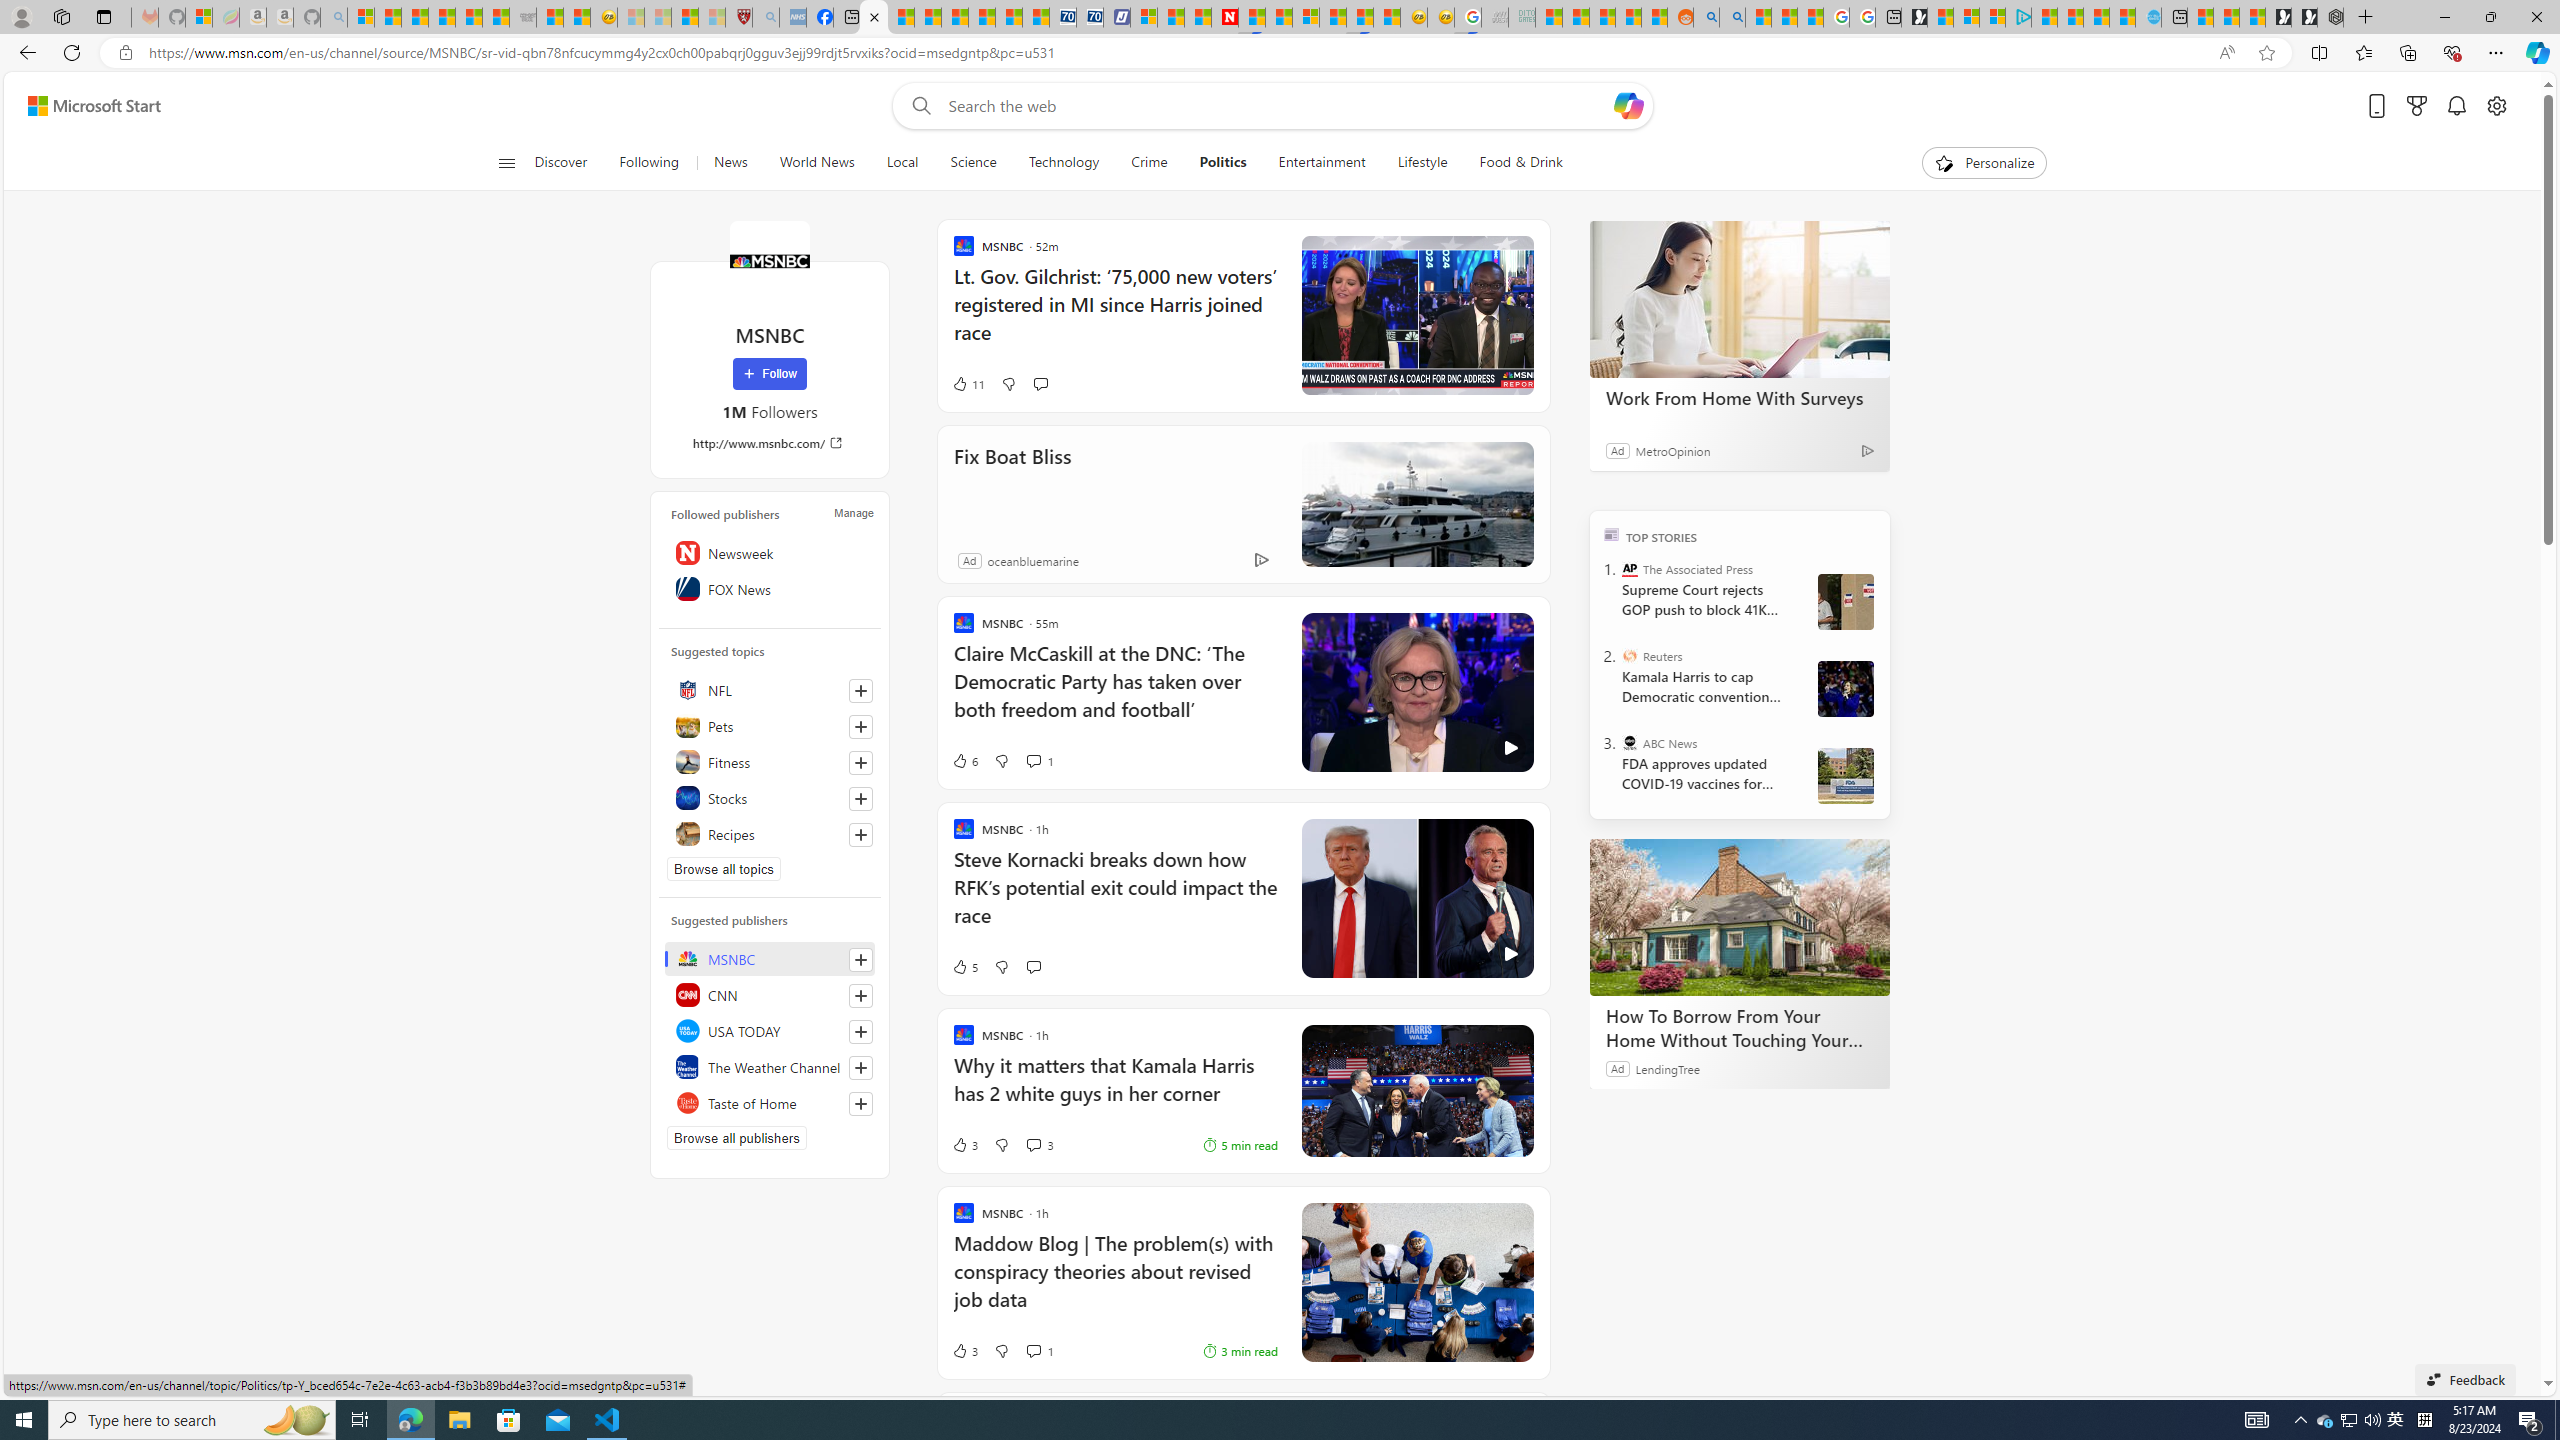 The height and width of the screenshot is (1440, 2560). What do you see at coordinates (2330, 17) in the screenshot?
I see `Nordace - Nordace Siena Is Not An Ordinary Backpack` at bounding box center [2330, 17].